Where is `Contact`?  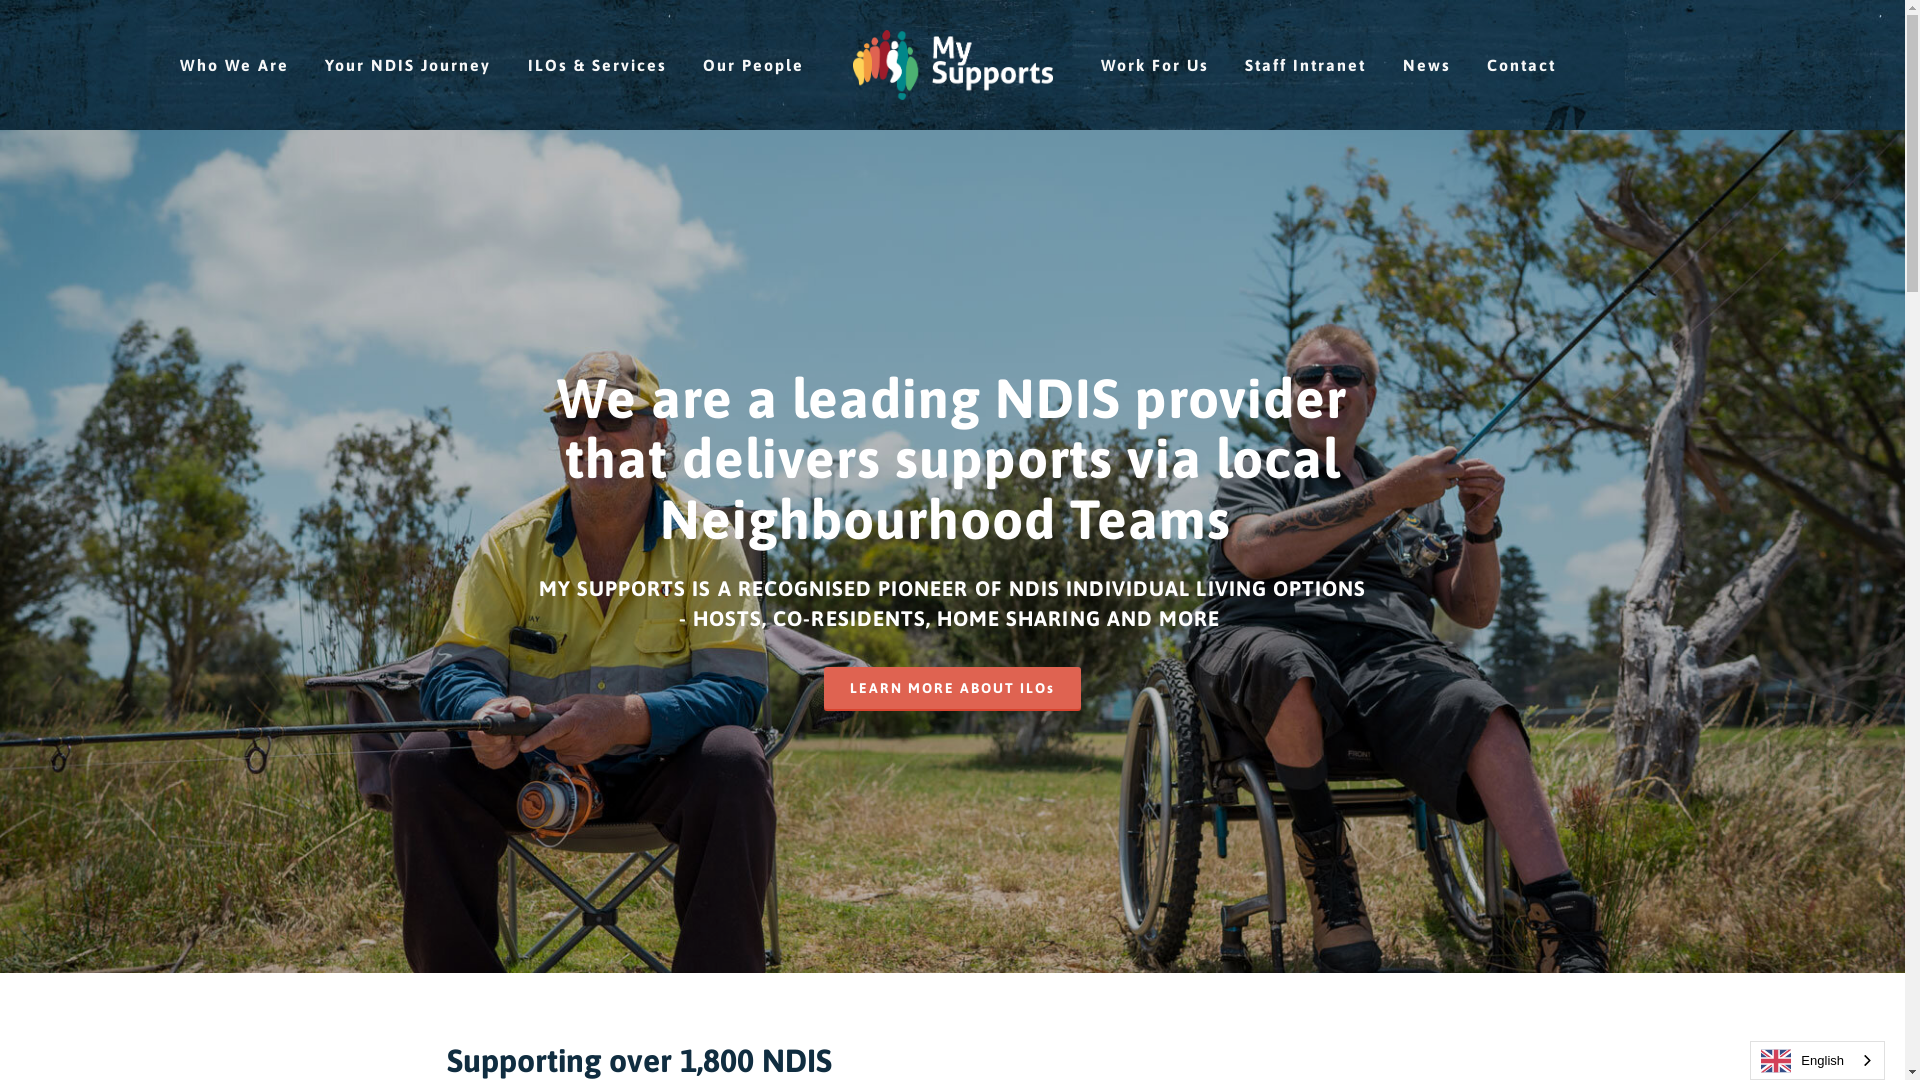
Contact is located at coordinates (1522, 65).